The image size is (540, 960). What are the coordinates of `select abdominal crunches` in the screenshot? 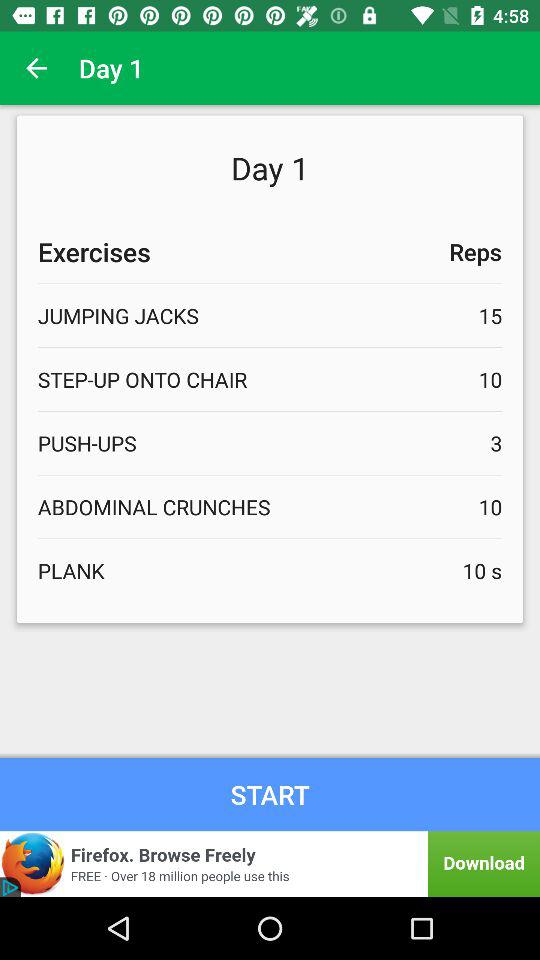 It's located at (270, 506).